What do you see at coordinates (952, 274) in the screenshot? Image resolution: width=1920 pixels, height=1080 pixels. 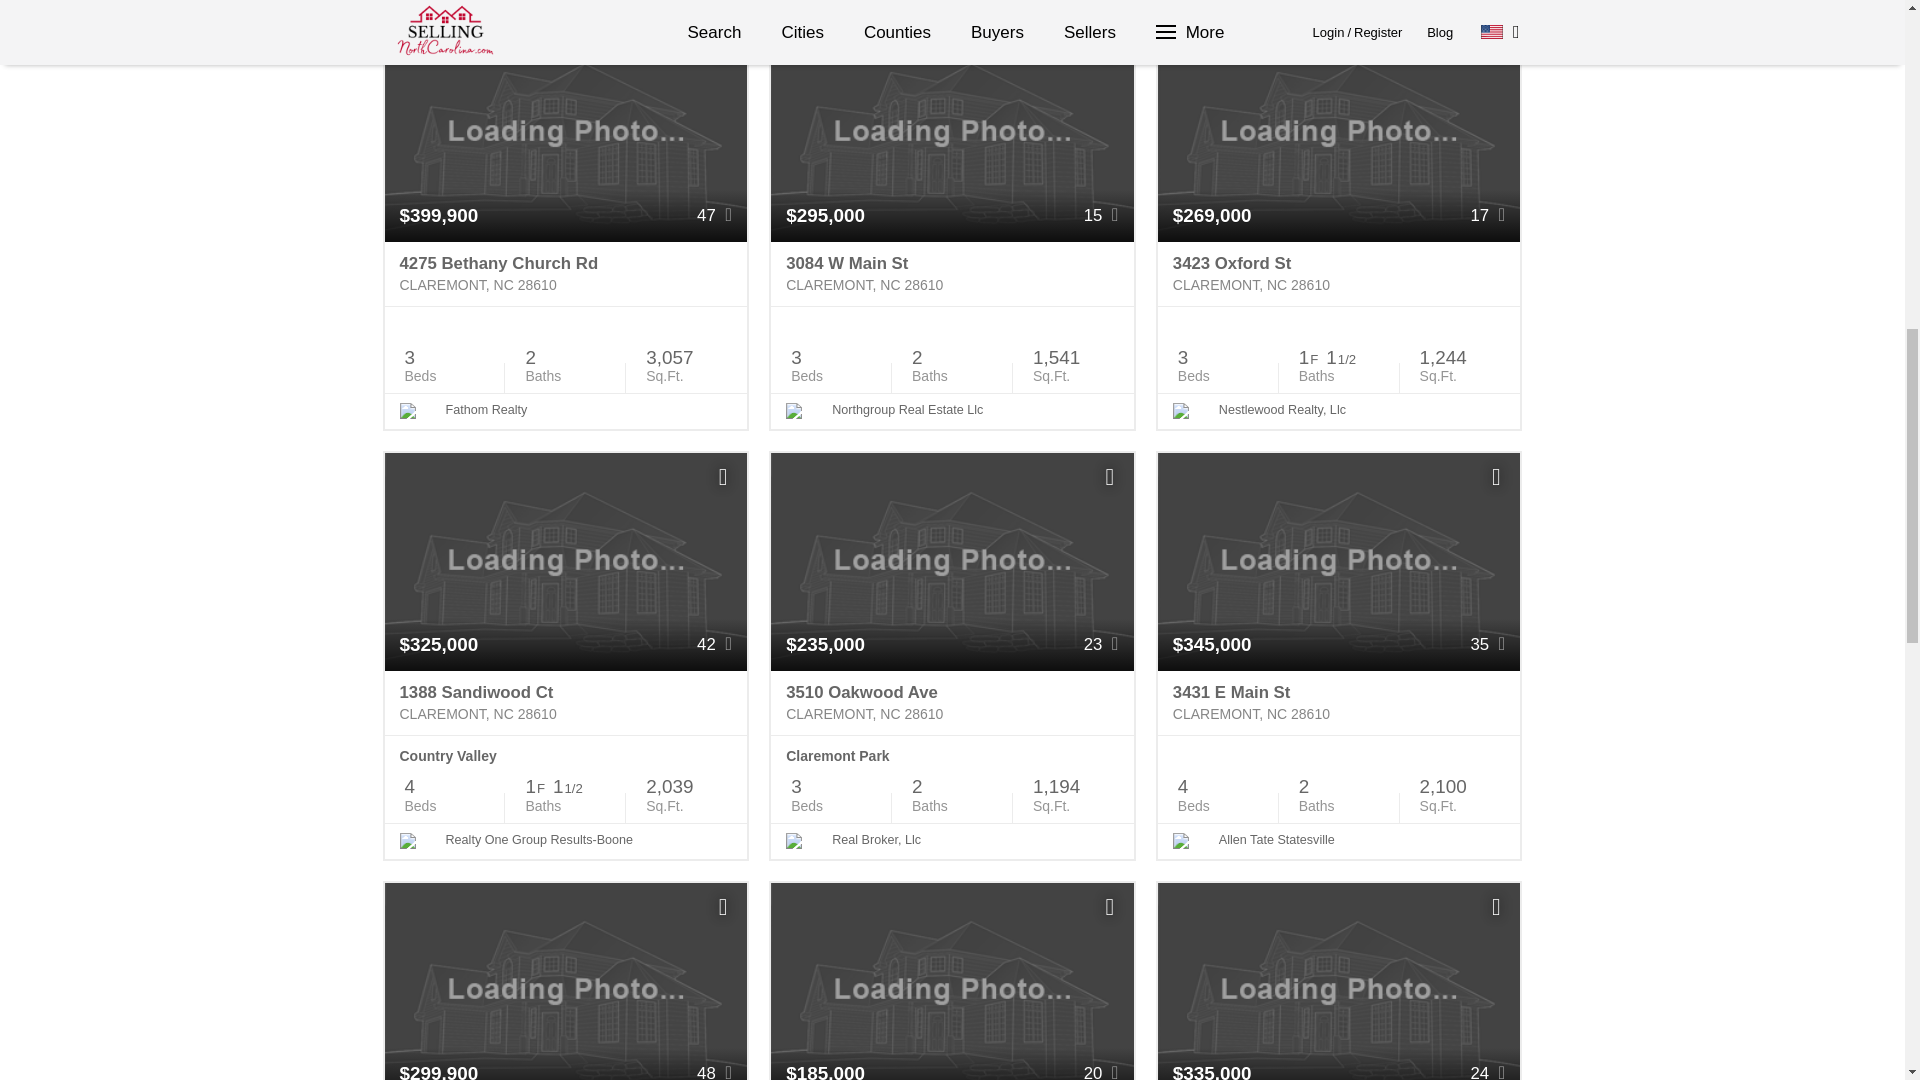 I see `3084 W Main St Claremont,  NC 28610` at bounding box center [952, 274].